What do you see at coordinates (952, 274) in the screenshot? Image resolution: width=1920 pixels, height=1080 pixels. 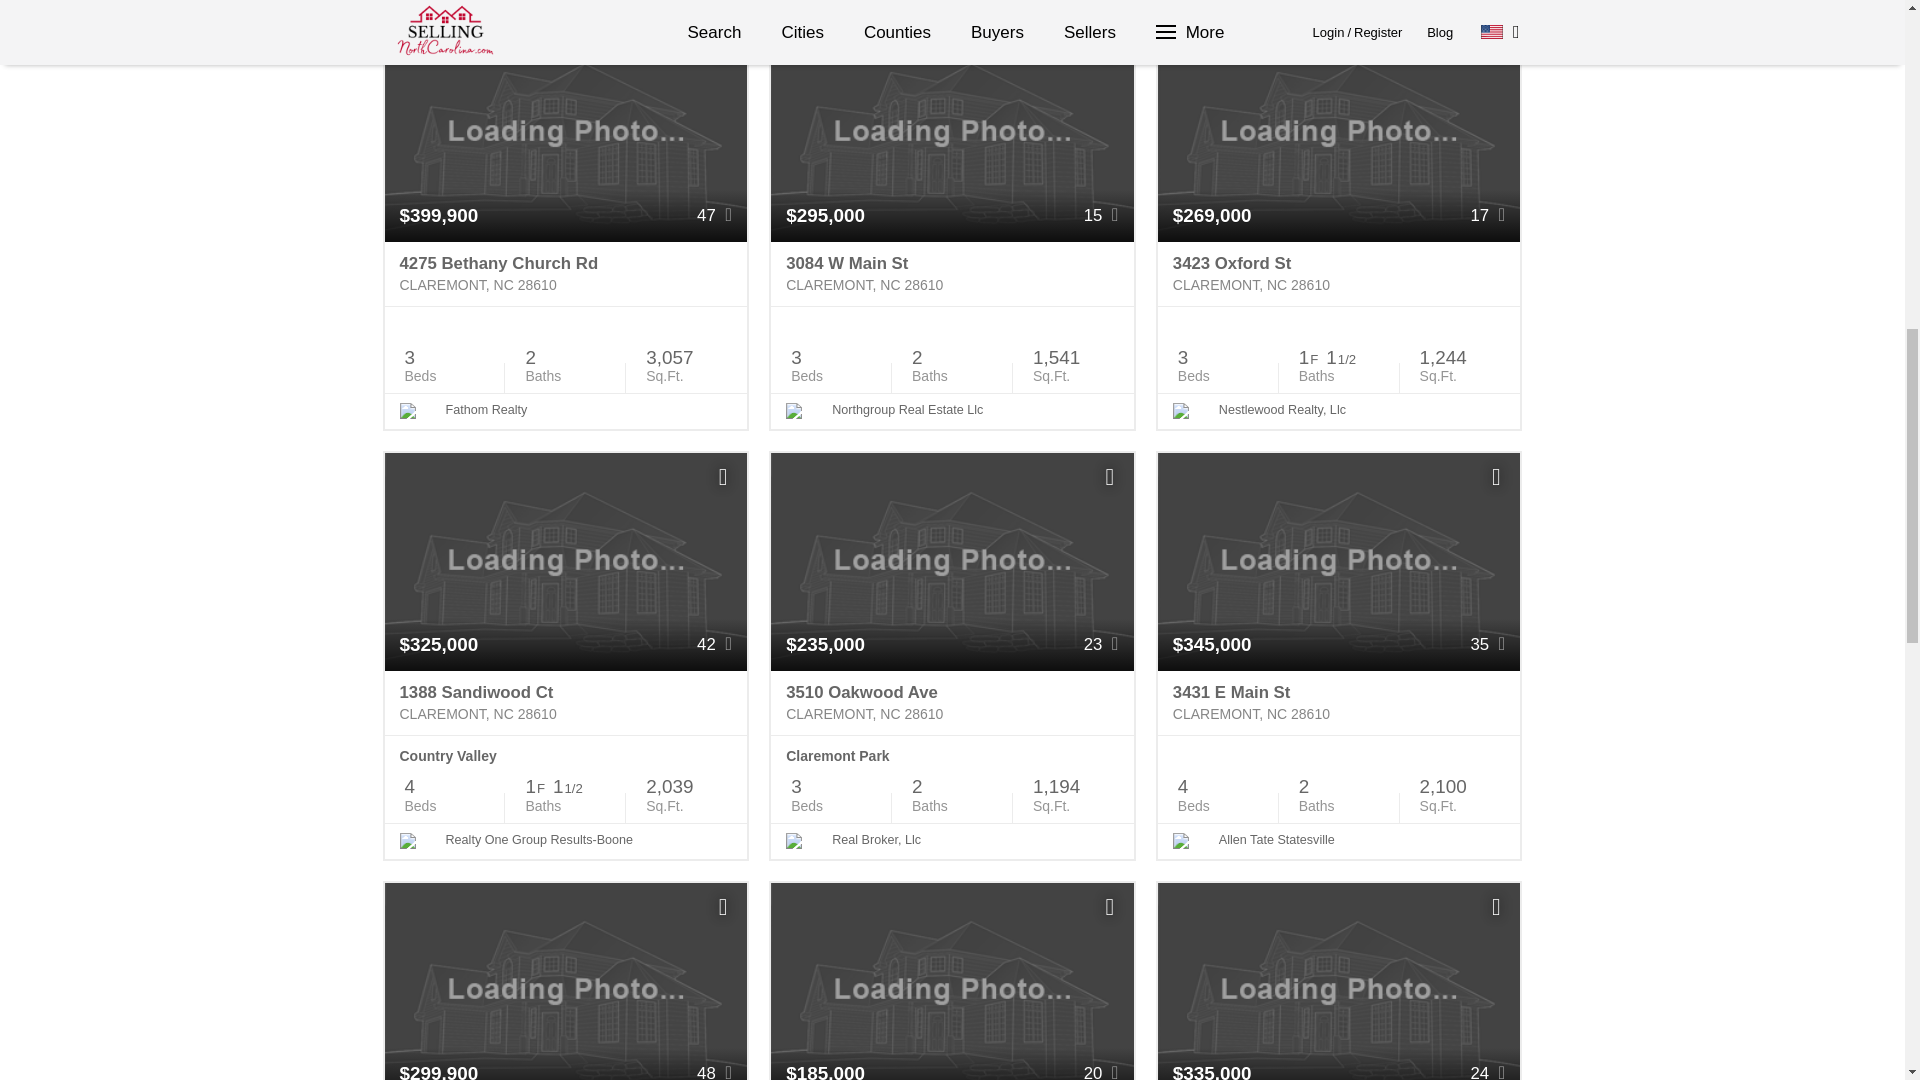 I see `3084 W Main St Claremont,  NC 28610` at bounding box center [952, 274].